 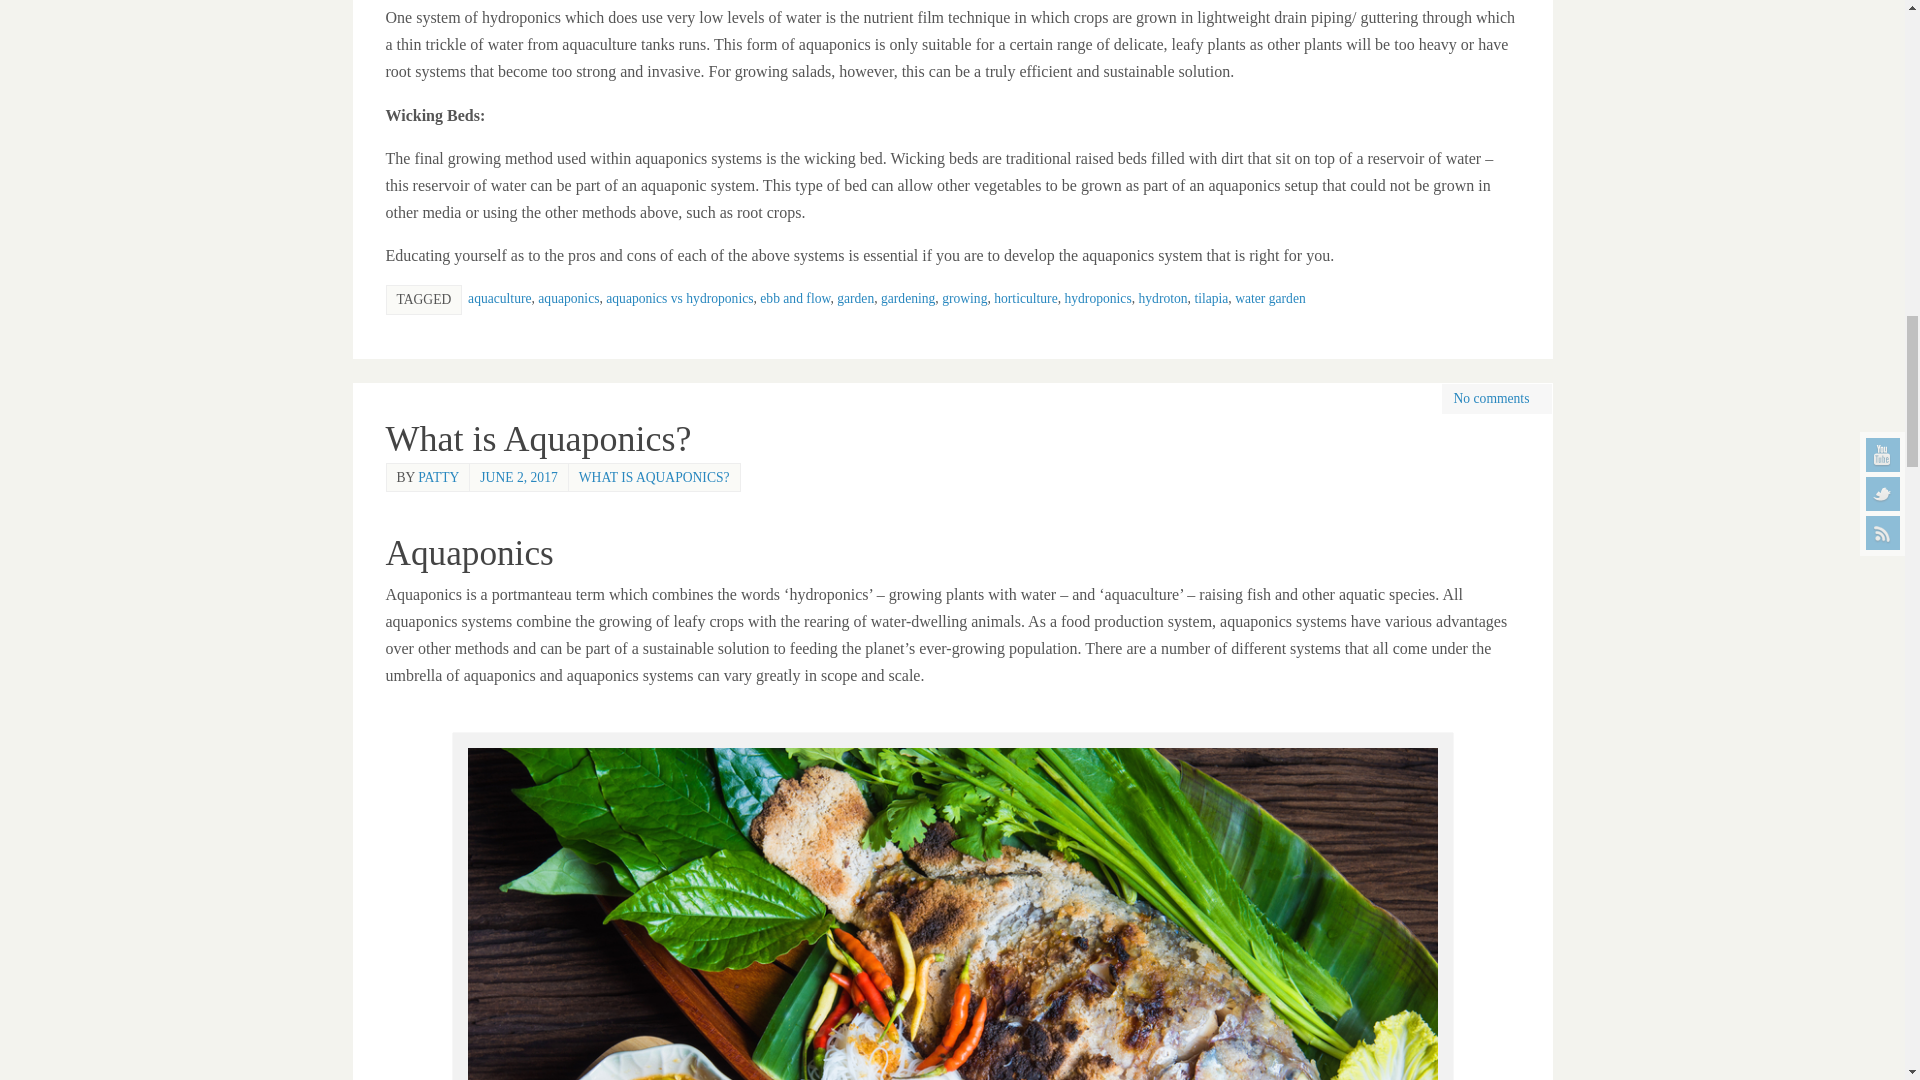 I want to click on WHAT IS AQUAPONICS?, so click(x=654, y=476).